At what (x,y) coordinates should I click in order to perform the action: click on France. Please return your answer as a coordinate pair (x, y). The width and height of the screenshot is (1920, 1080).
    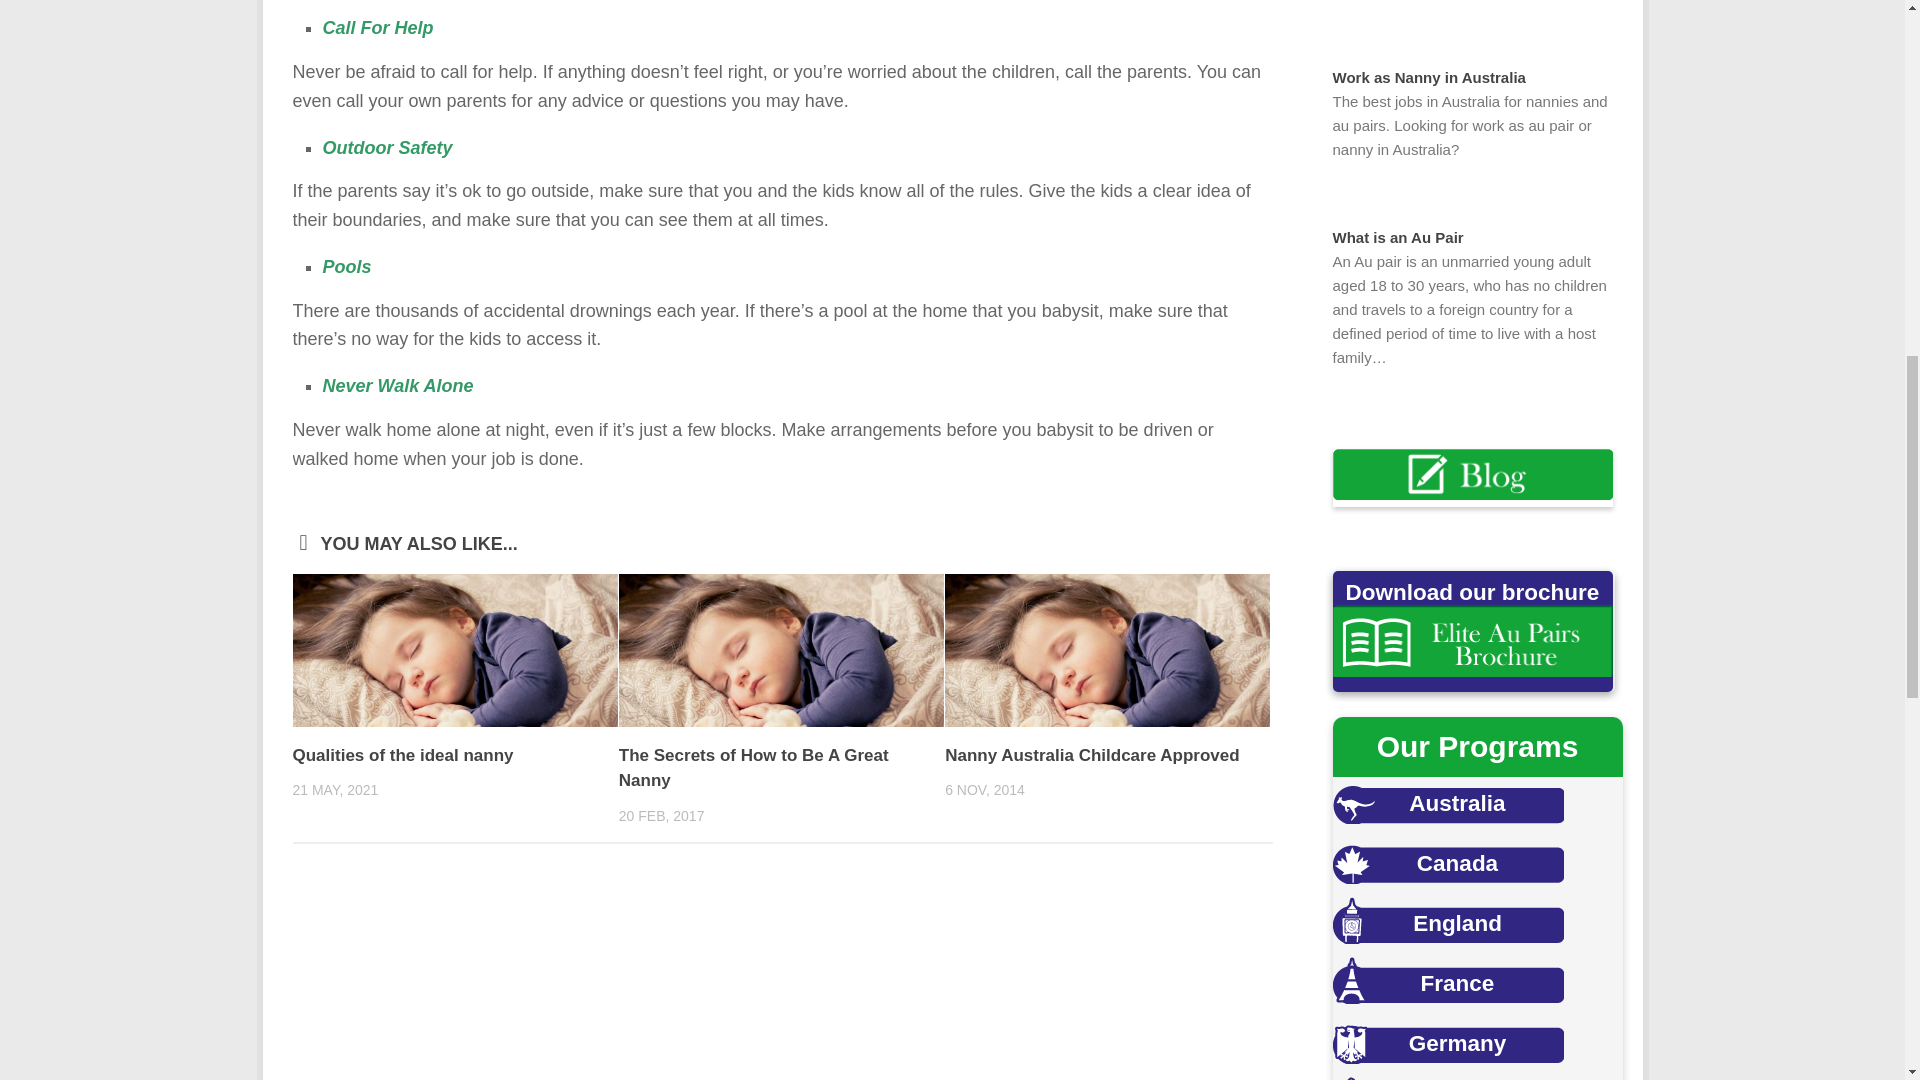
    Looking at the image, I should click on (1447, 980).